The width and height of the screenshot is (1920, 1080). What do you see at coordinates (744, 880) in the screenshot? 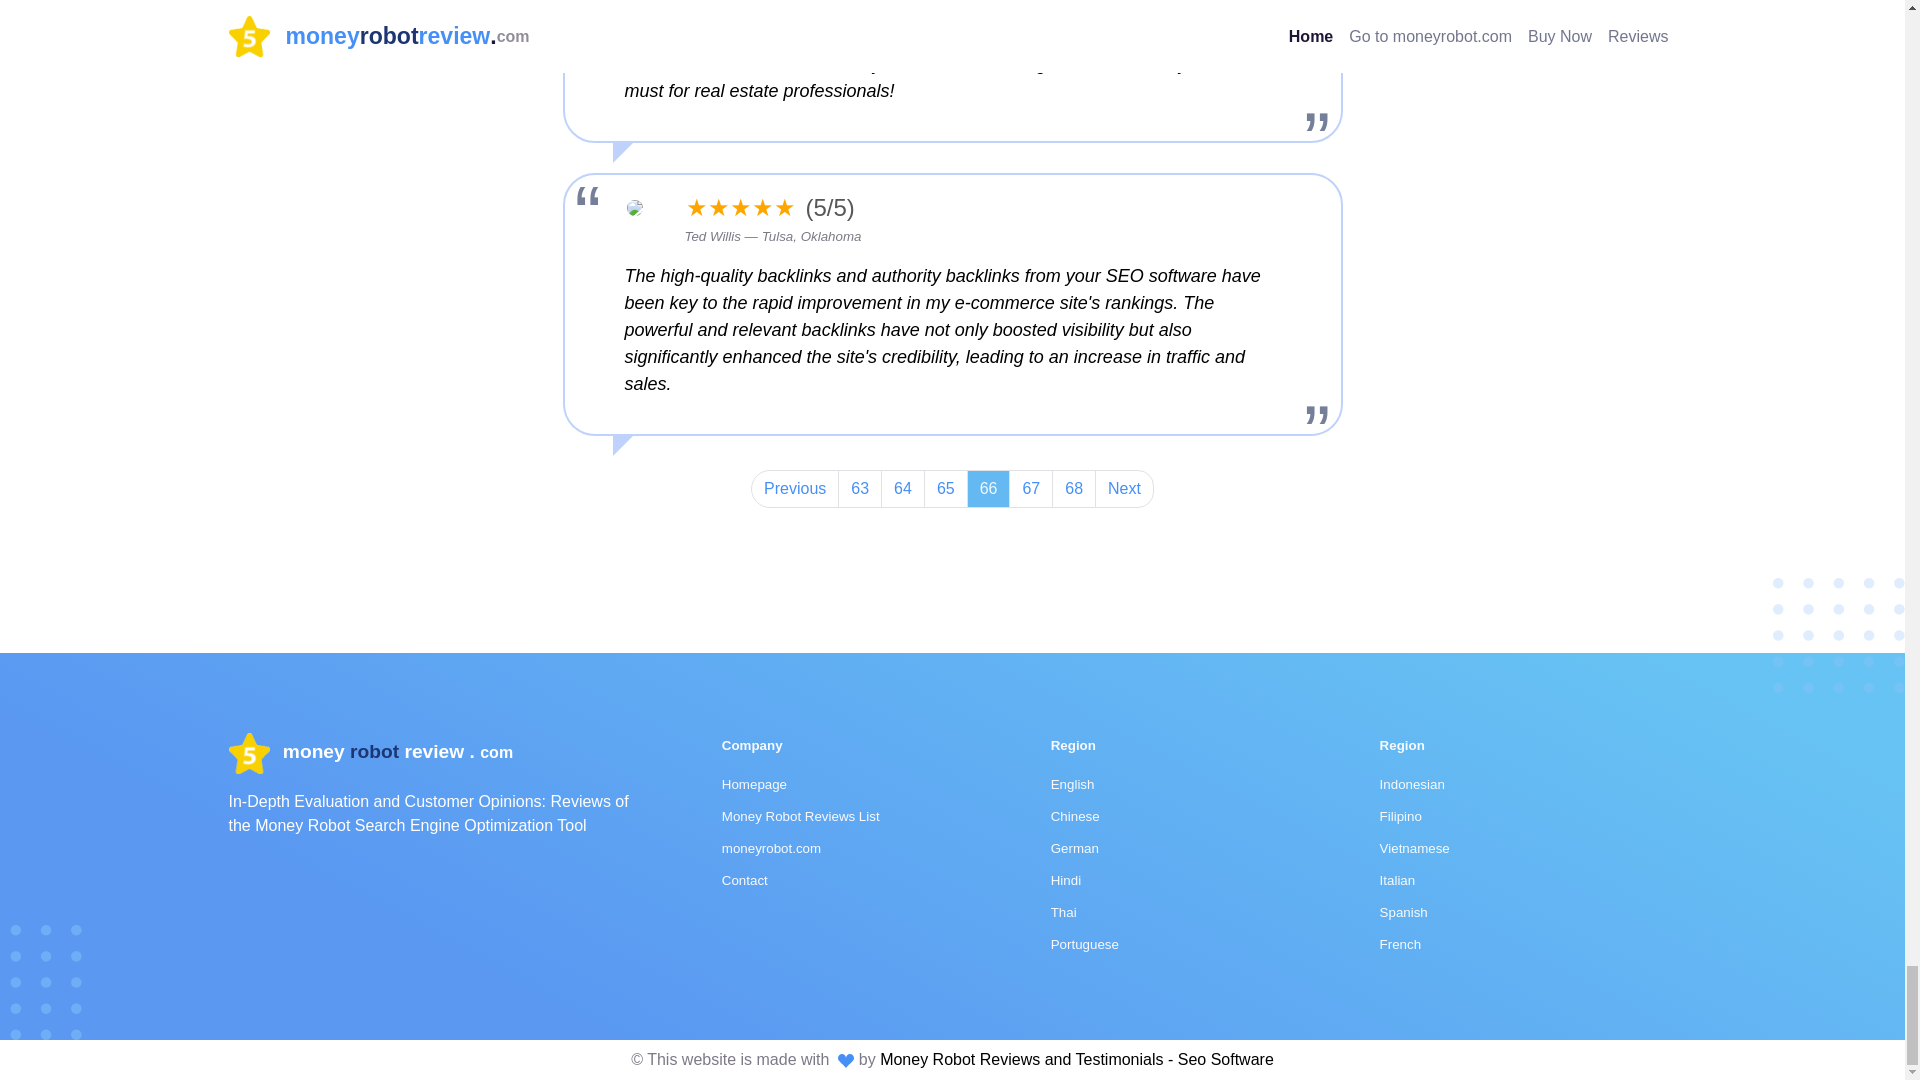
I see `Contact` at bounding box center [744, 880].